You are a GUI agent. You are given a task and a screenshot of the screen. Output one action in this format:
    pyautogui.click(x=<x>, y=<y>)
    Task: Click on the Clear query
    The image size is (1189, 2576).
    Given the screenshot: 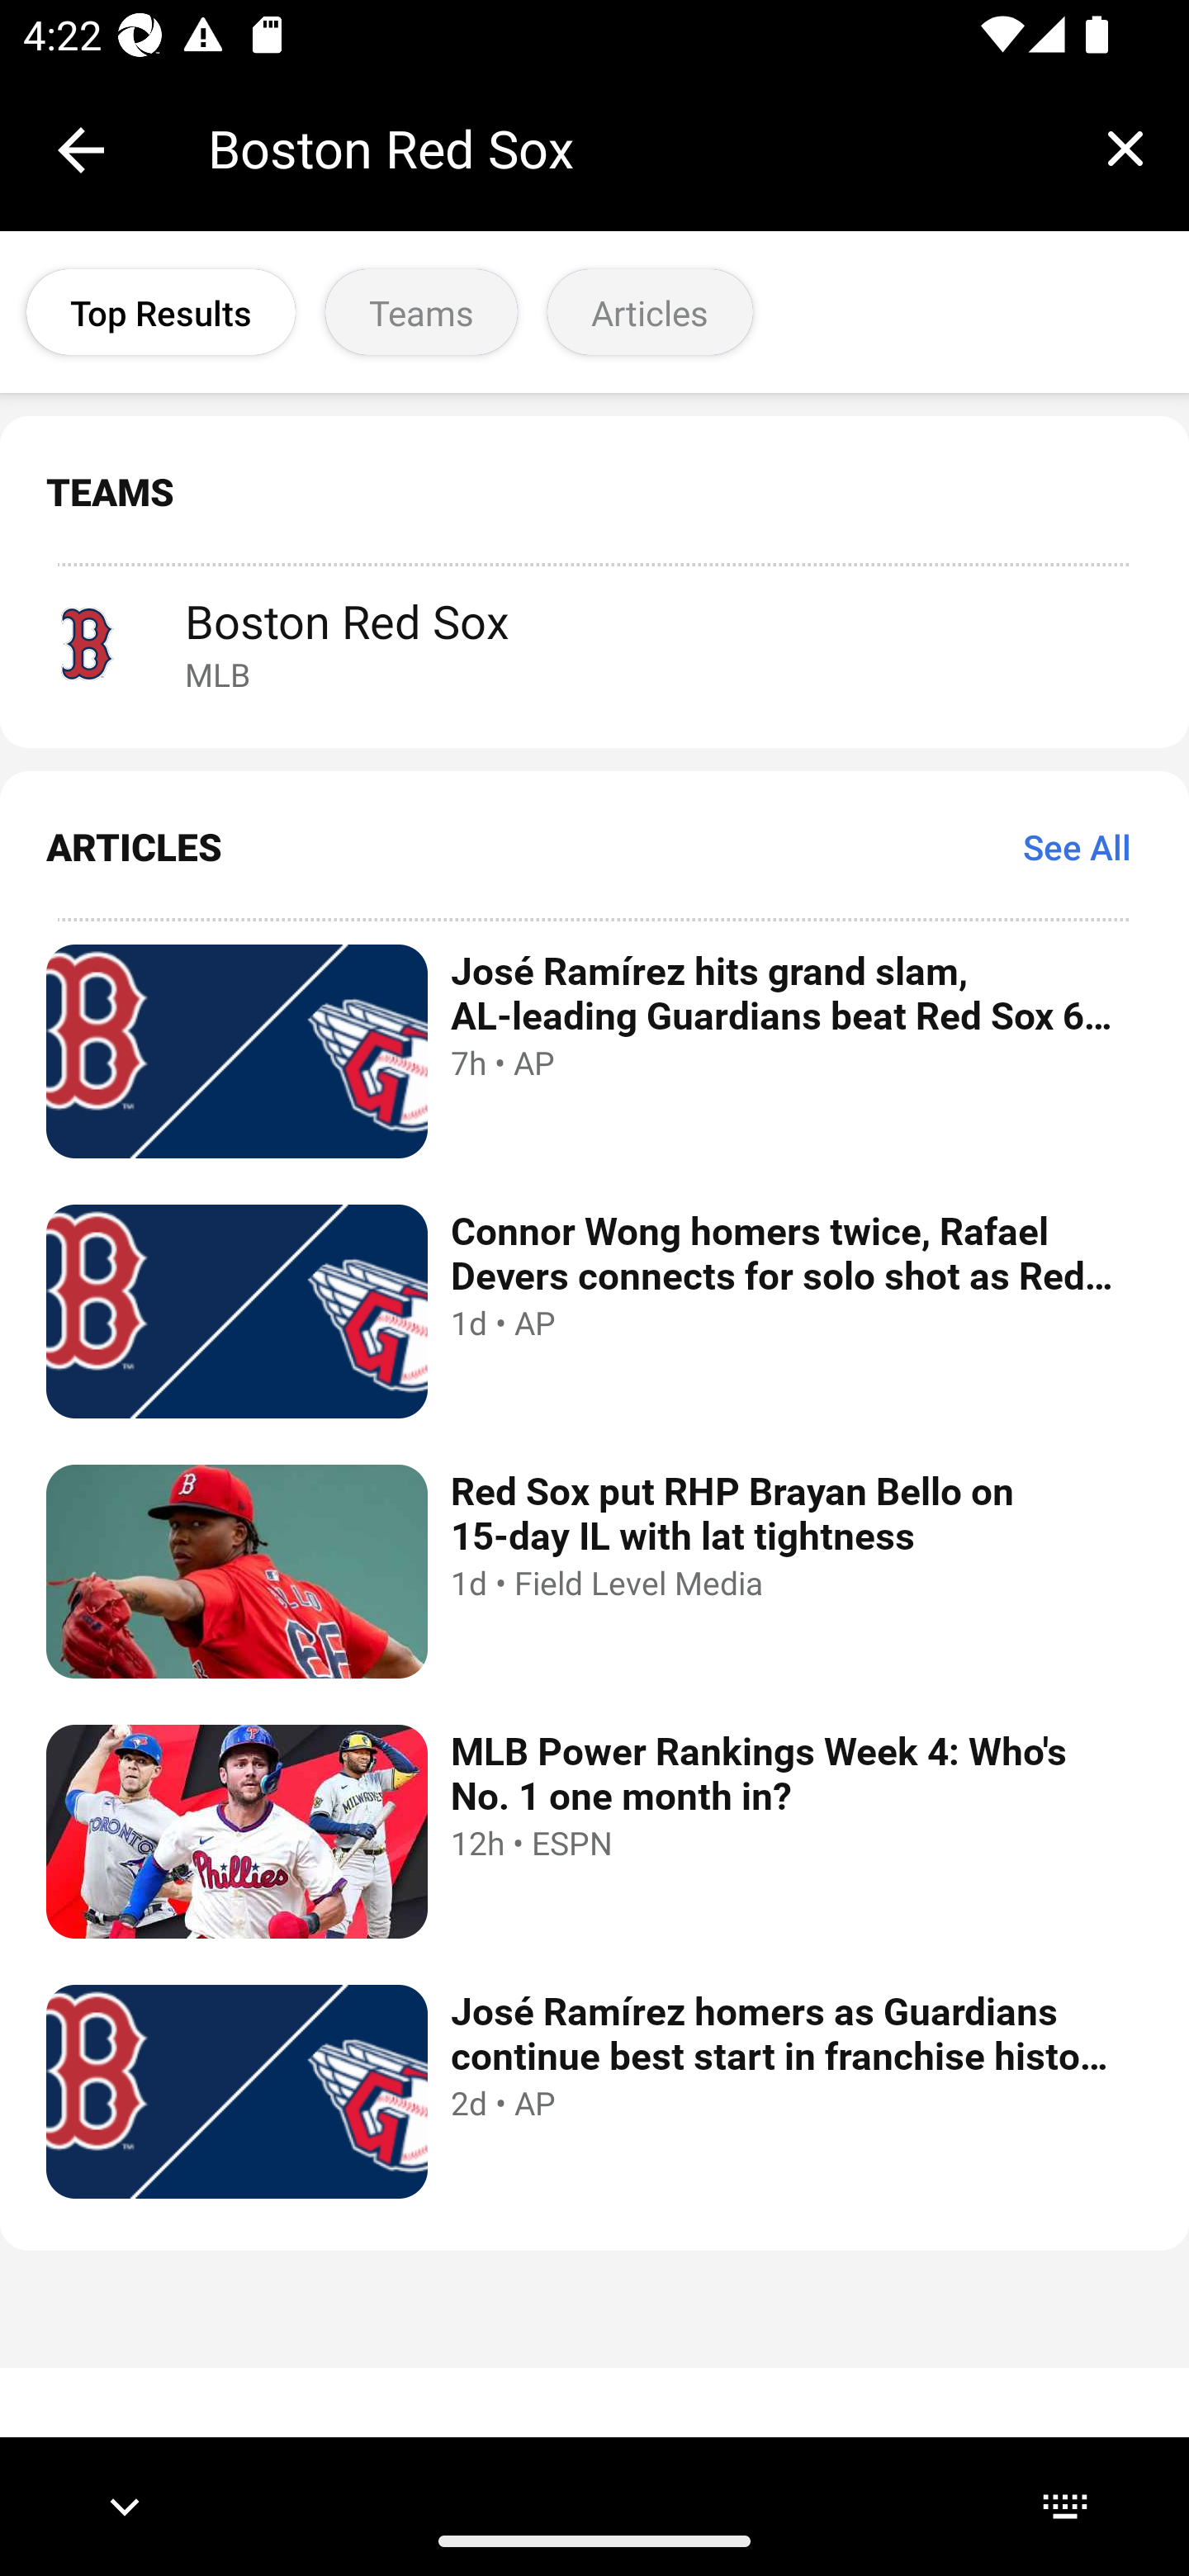 What is the action you would take?
    pyautogui.click(x=1125, y=148)
    